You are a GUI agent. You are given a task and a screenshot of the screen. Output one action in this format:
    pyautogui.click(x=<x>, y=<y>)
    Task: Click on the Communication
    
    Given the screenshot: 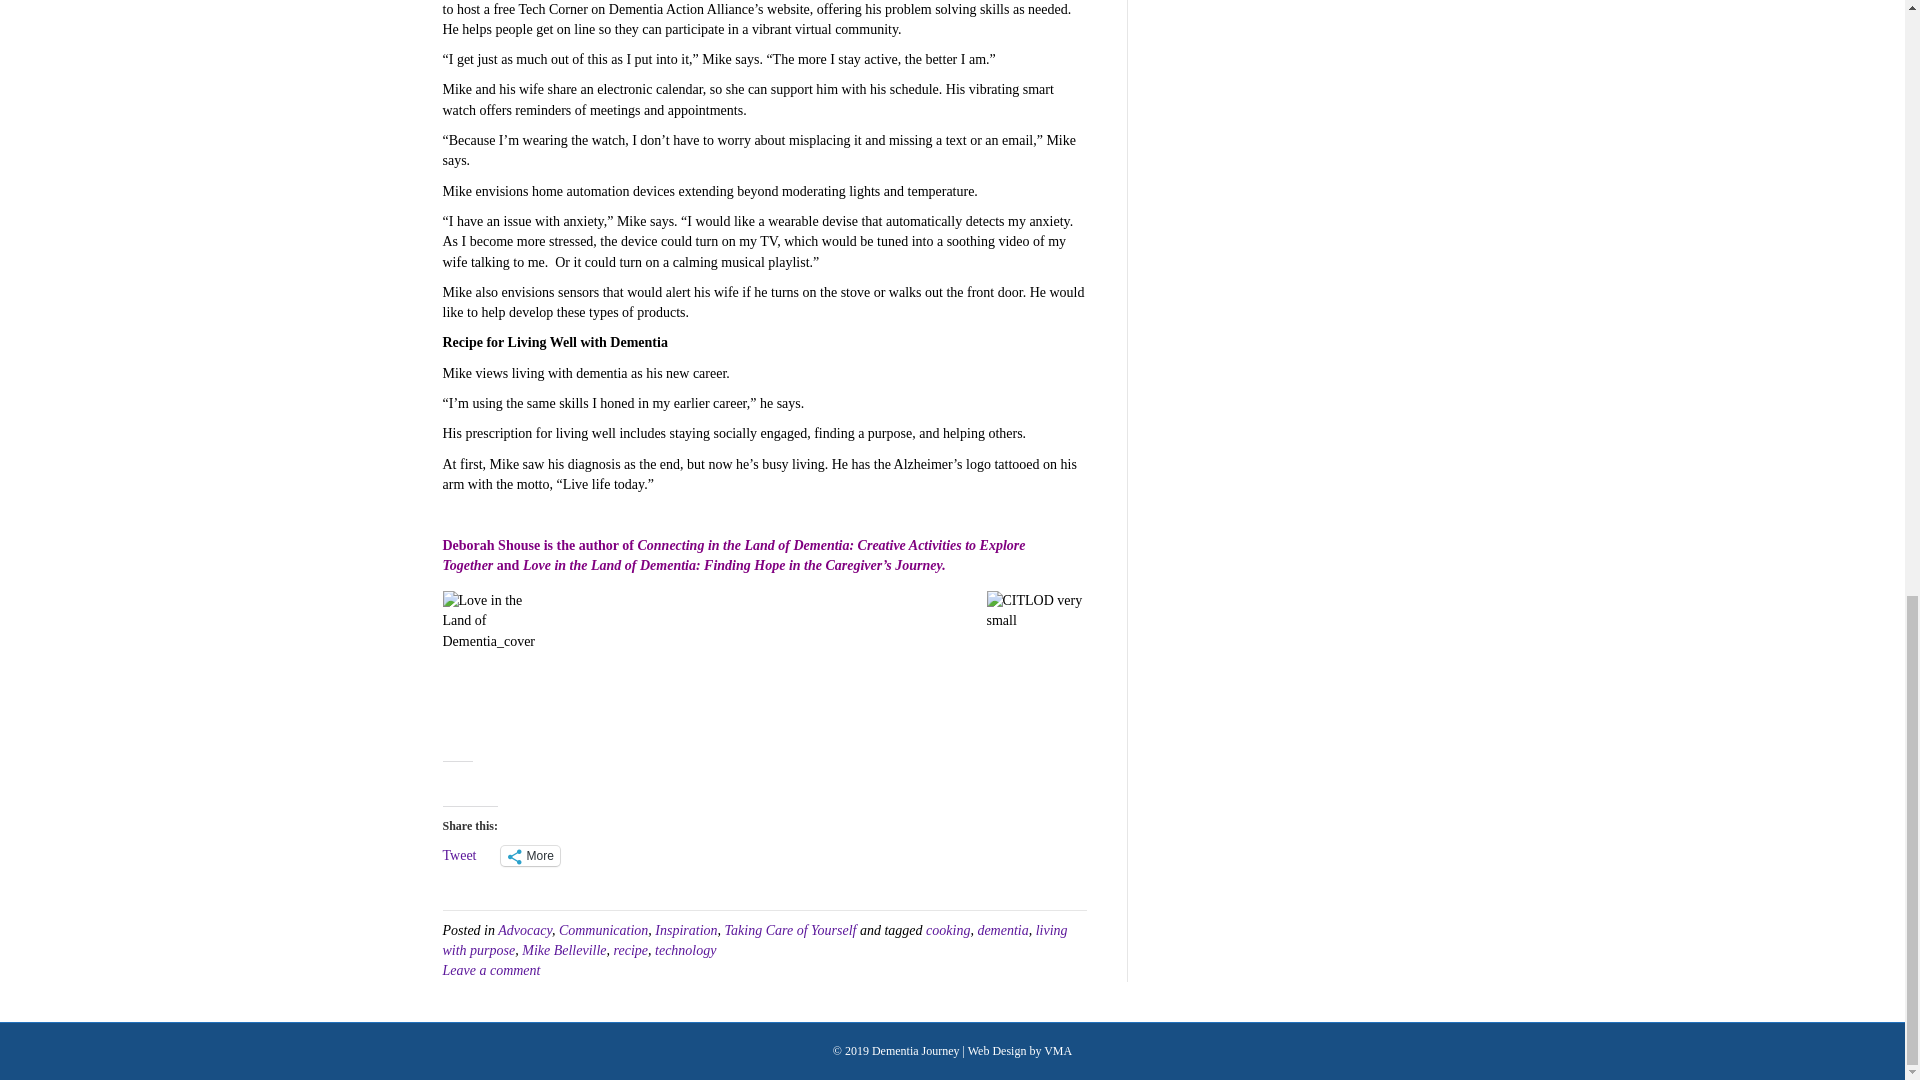 What is the action you would take?
    pyautogui.click(x=603, y=930)
    